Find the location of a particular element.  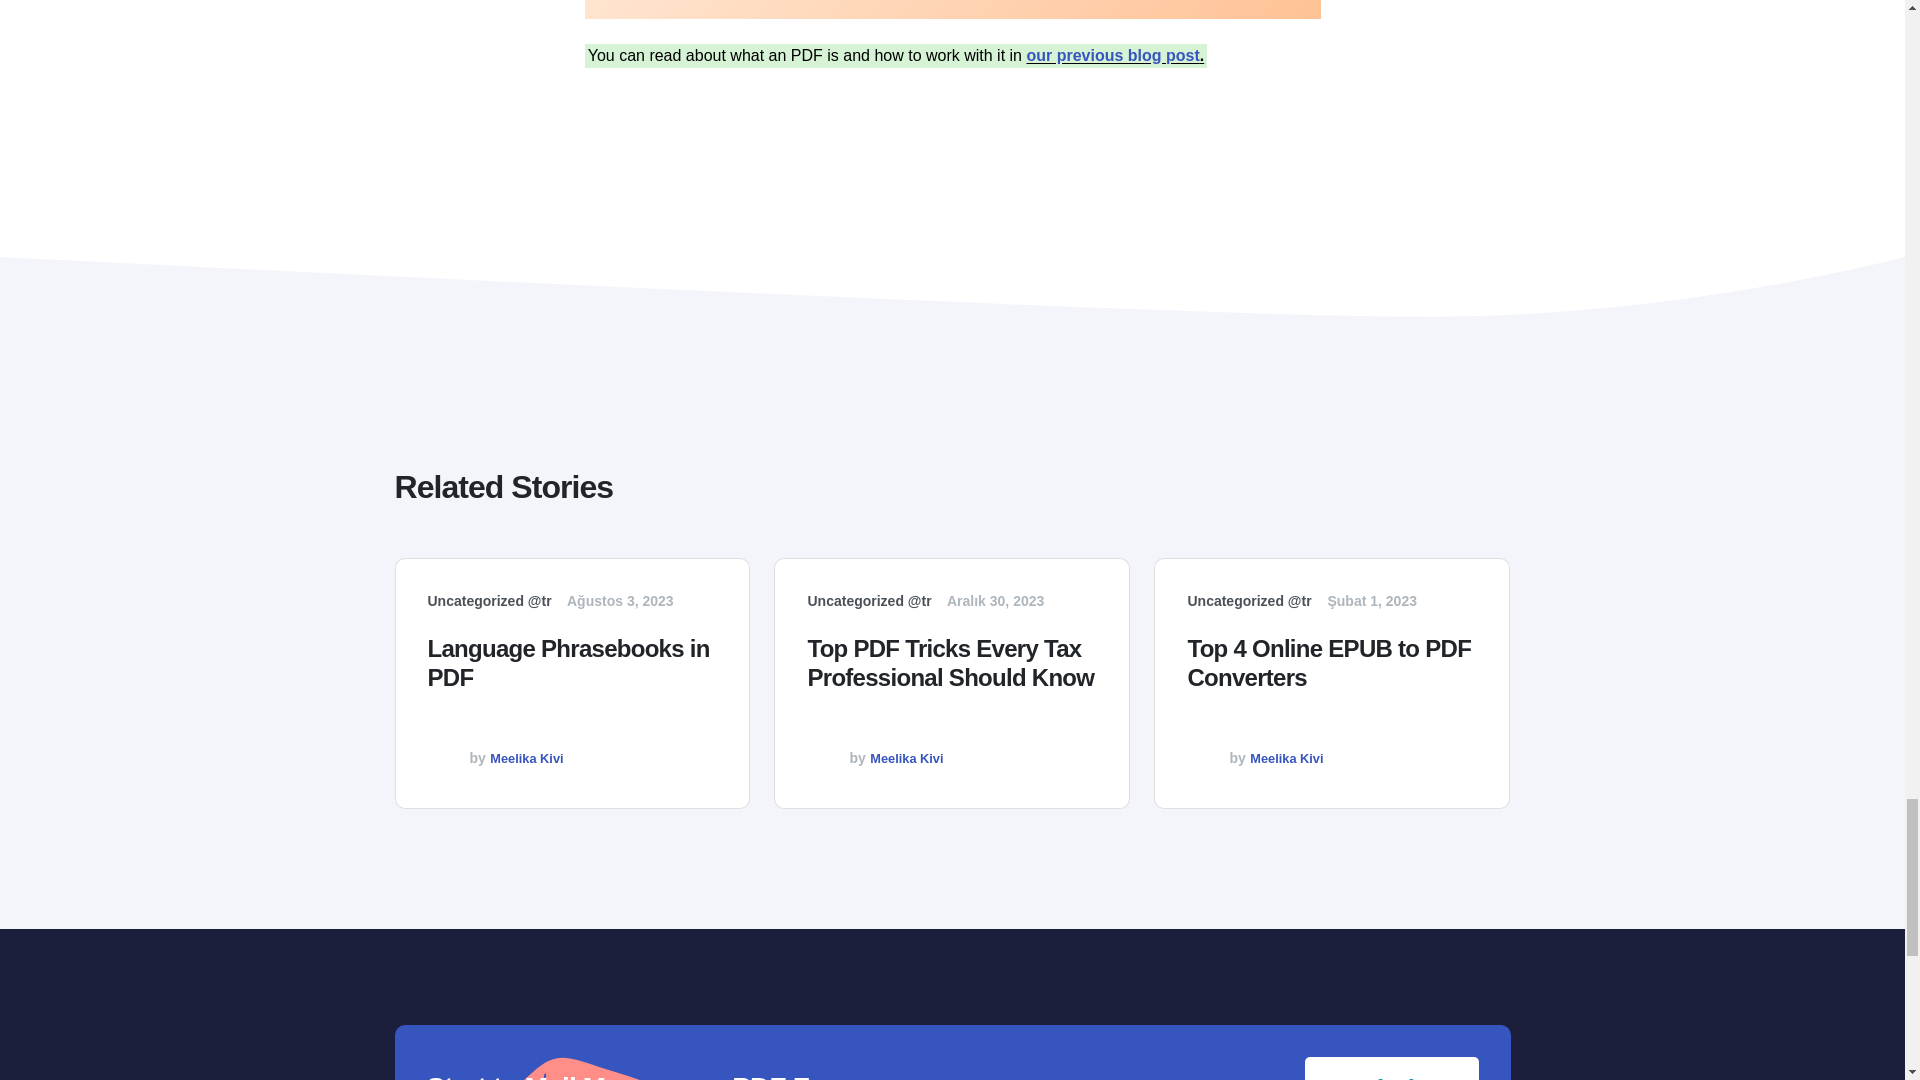

Meelika Kivi is located at coordinates (526, 758).